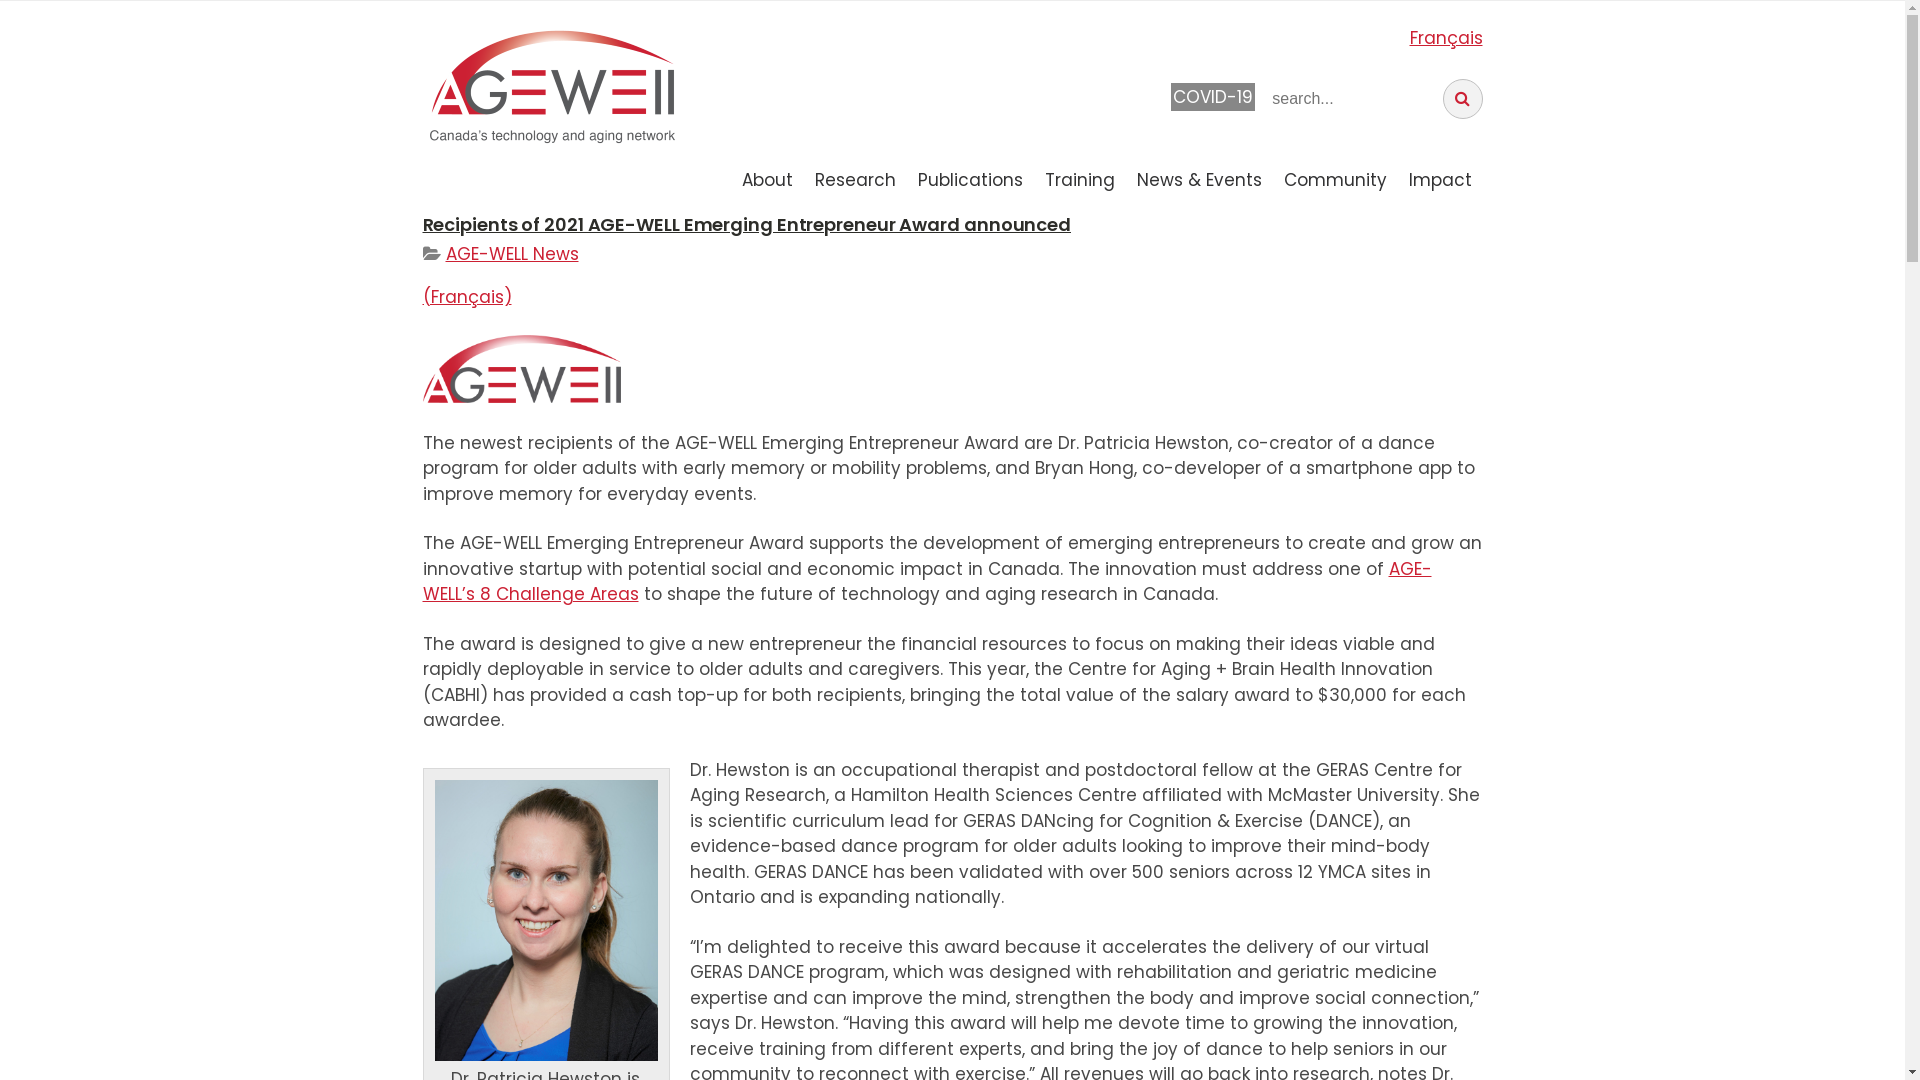 This screenshot has width=1920, height=1080. Describe the element at coordinates (552, 86) in the screenshot. I see `AGE-WELL` at that location.